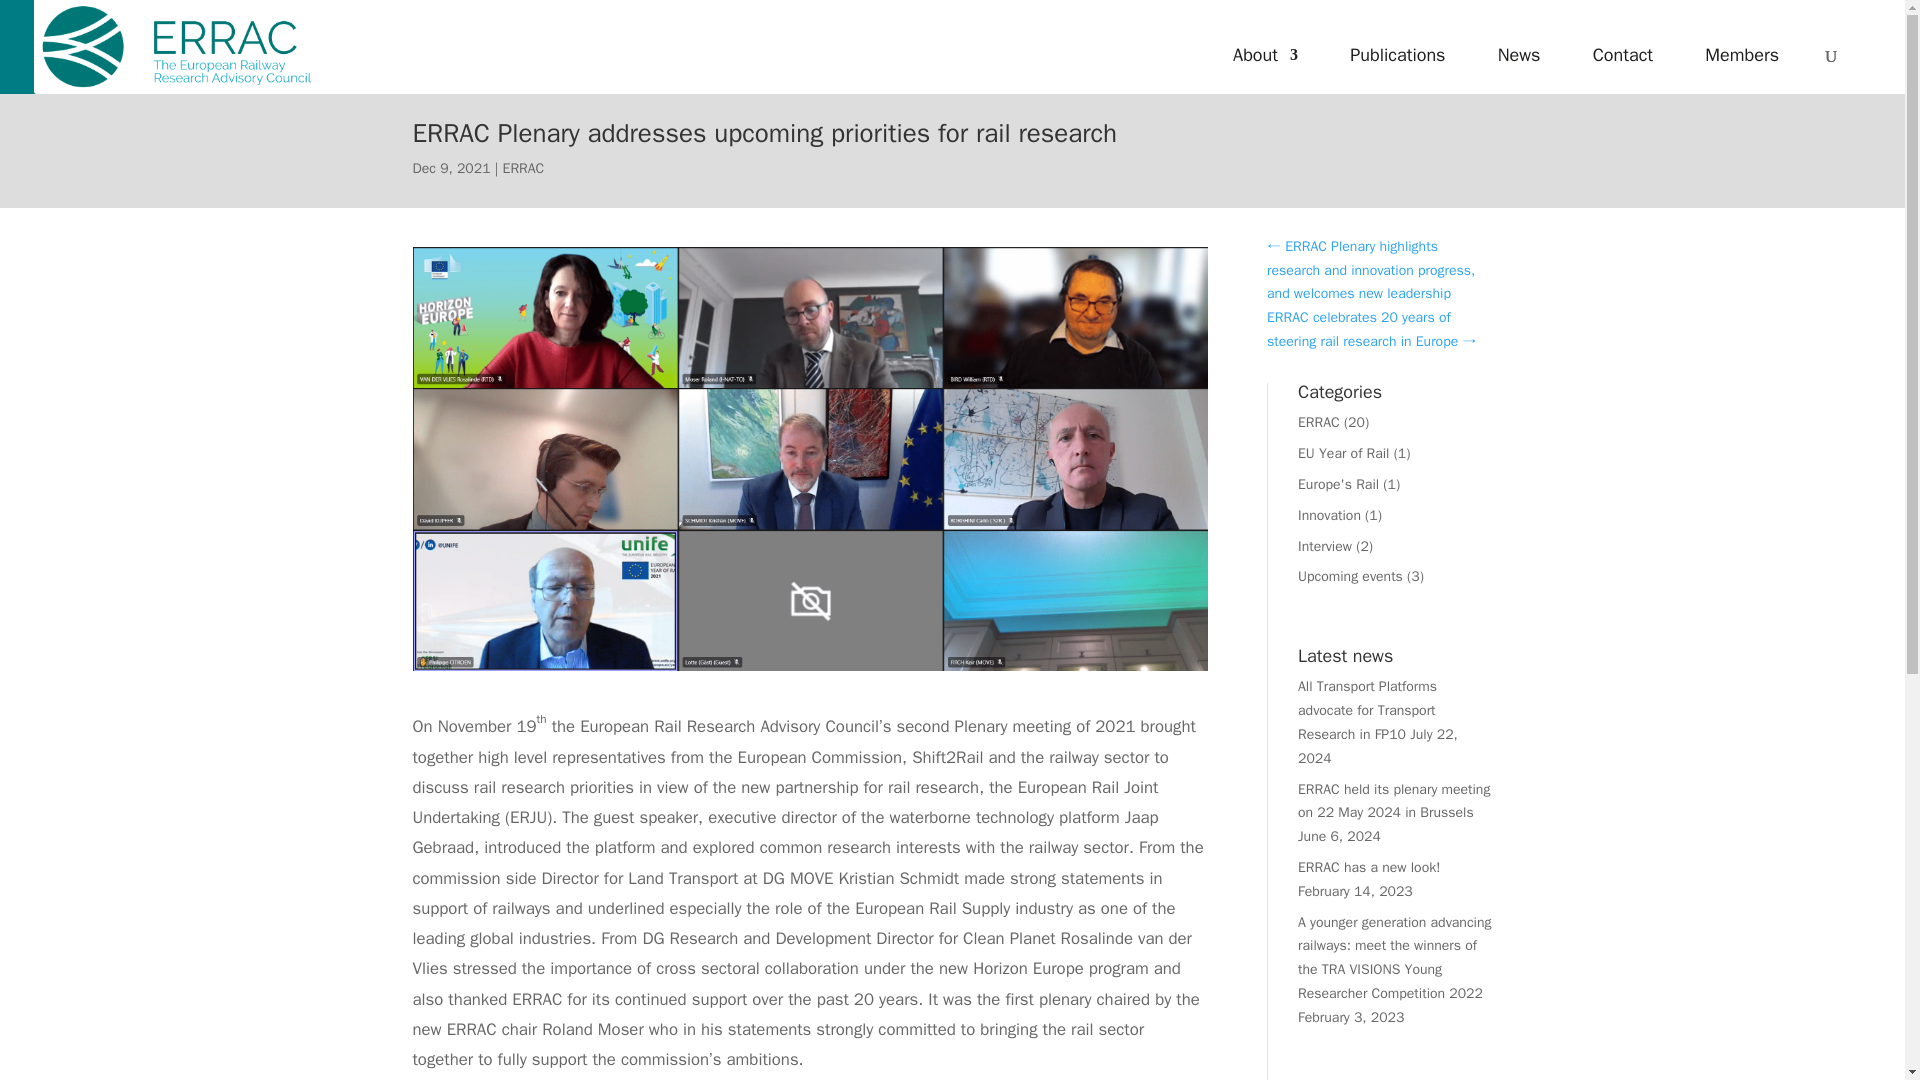 This screenshot has width=1920, height=1080. What do you see at coordinates (1368, 866) in the screenshot?
I see `ERRAC has a new look!` at bounding box center [1368, 866].